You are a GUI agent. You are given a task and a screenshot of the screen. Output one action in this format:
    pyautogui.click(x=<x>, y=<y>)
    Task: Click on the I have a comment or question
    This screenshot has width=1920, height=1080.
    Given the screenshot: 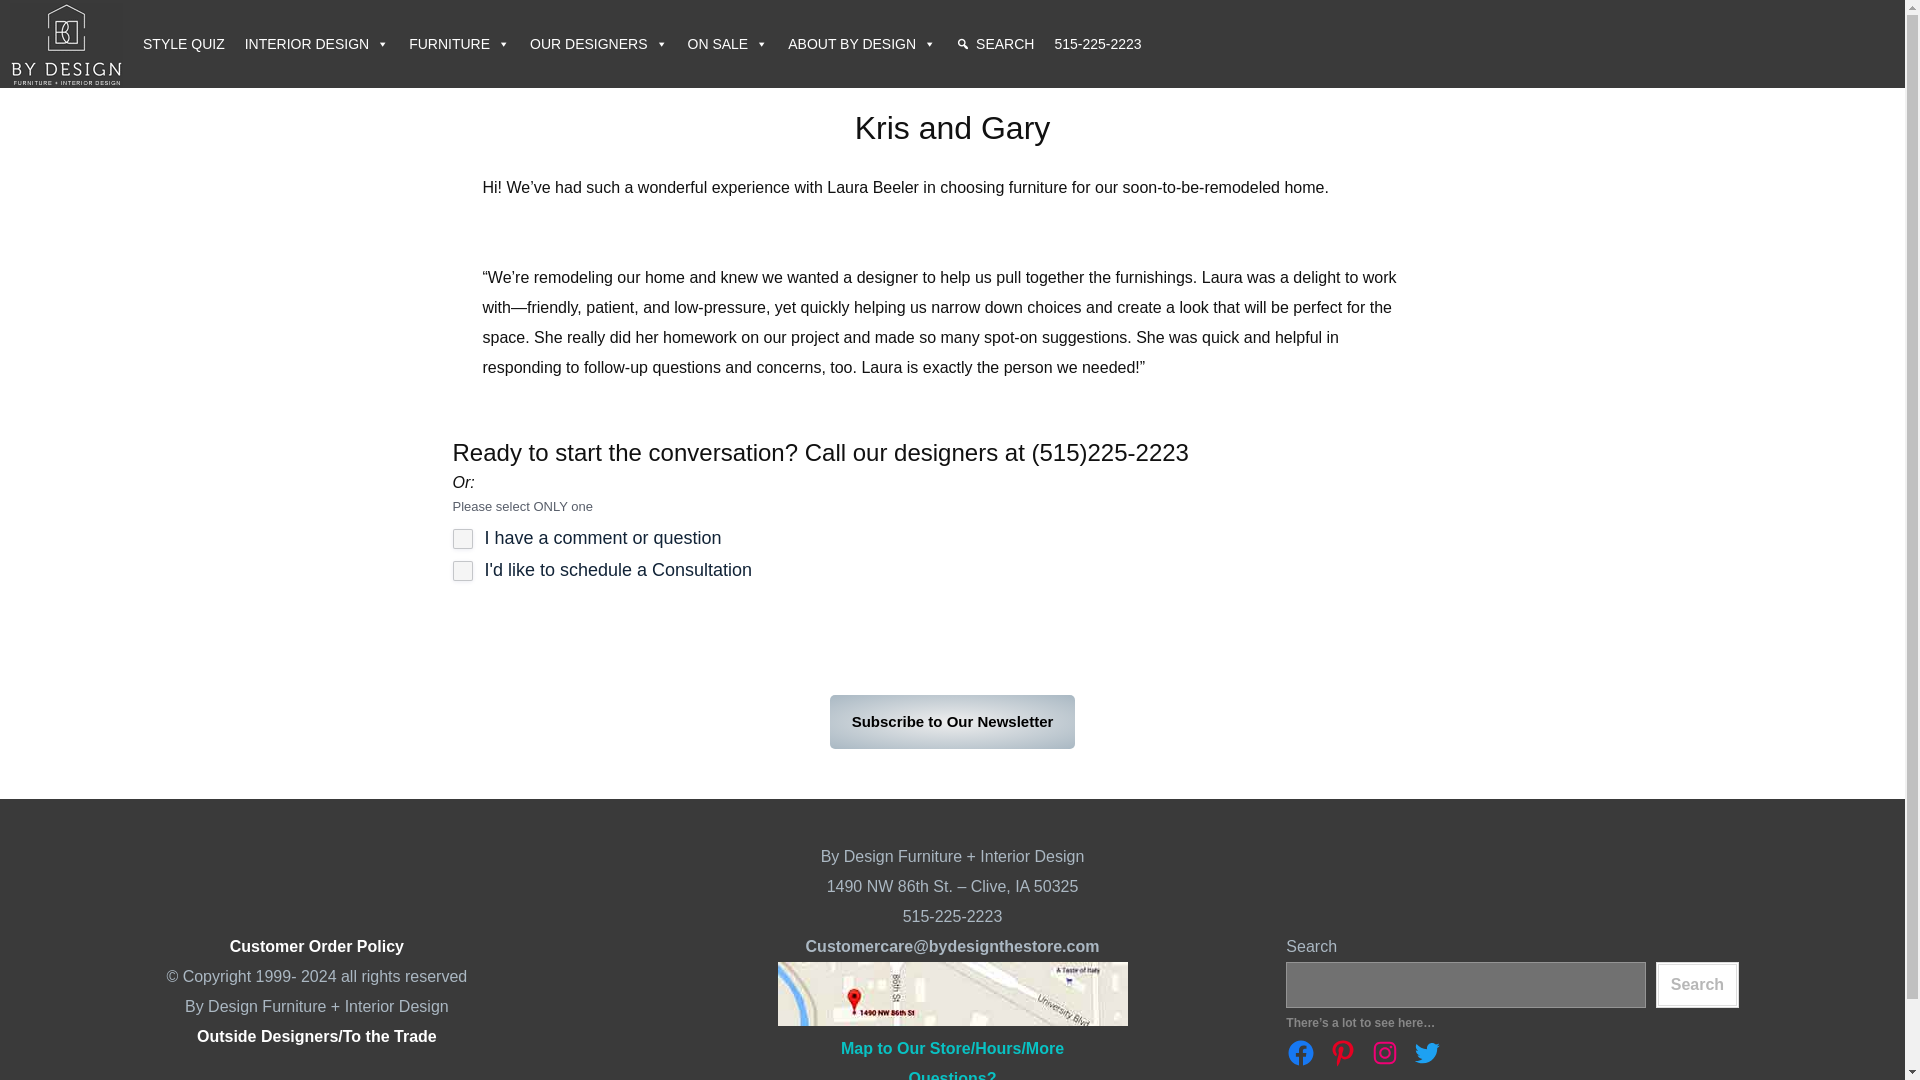 What is the action you would take?
    pyautogui.click(x=462, y=538)
    